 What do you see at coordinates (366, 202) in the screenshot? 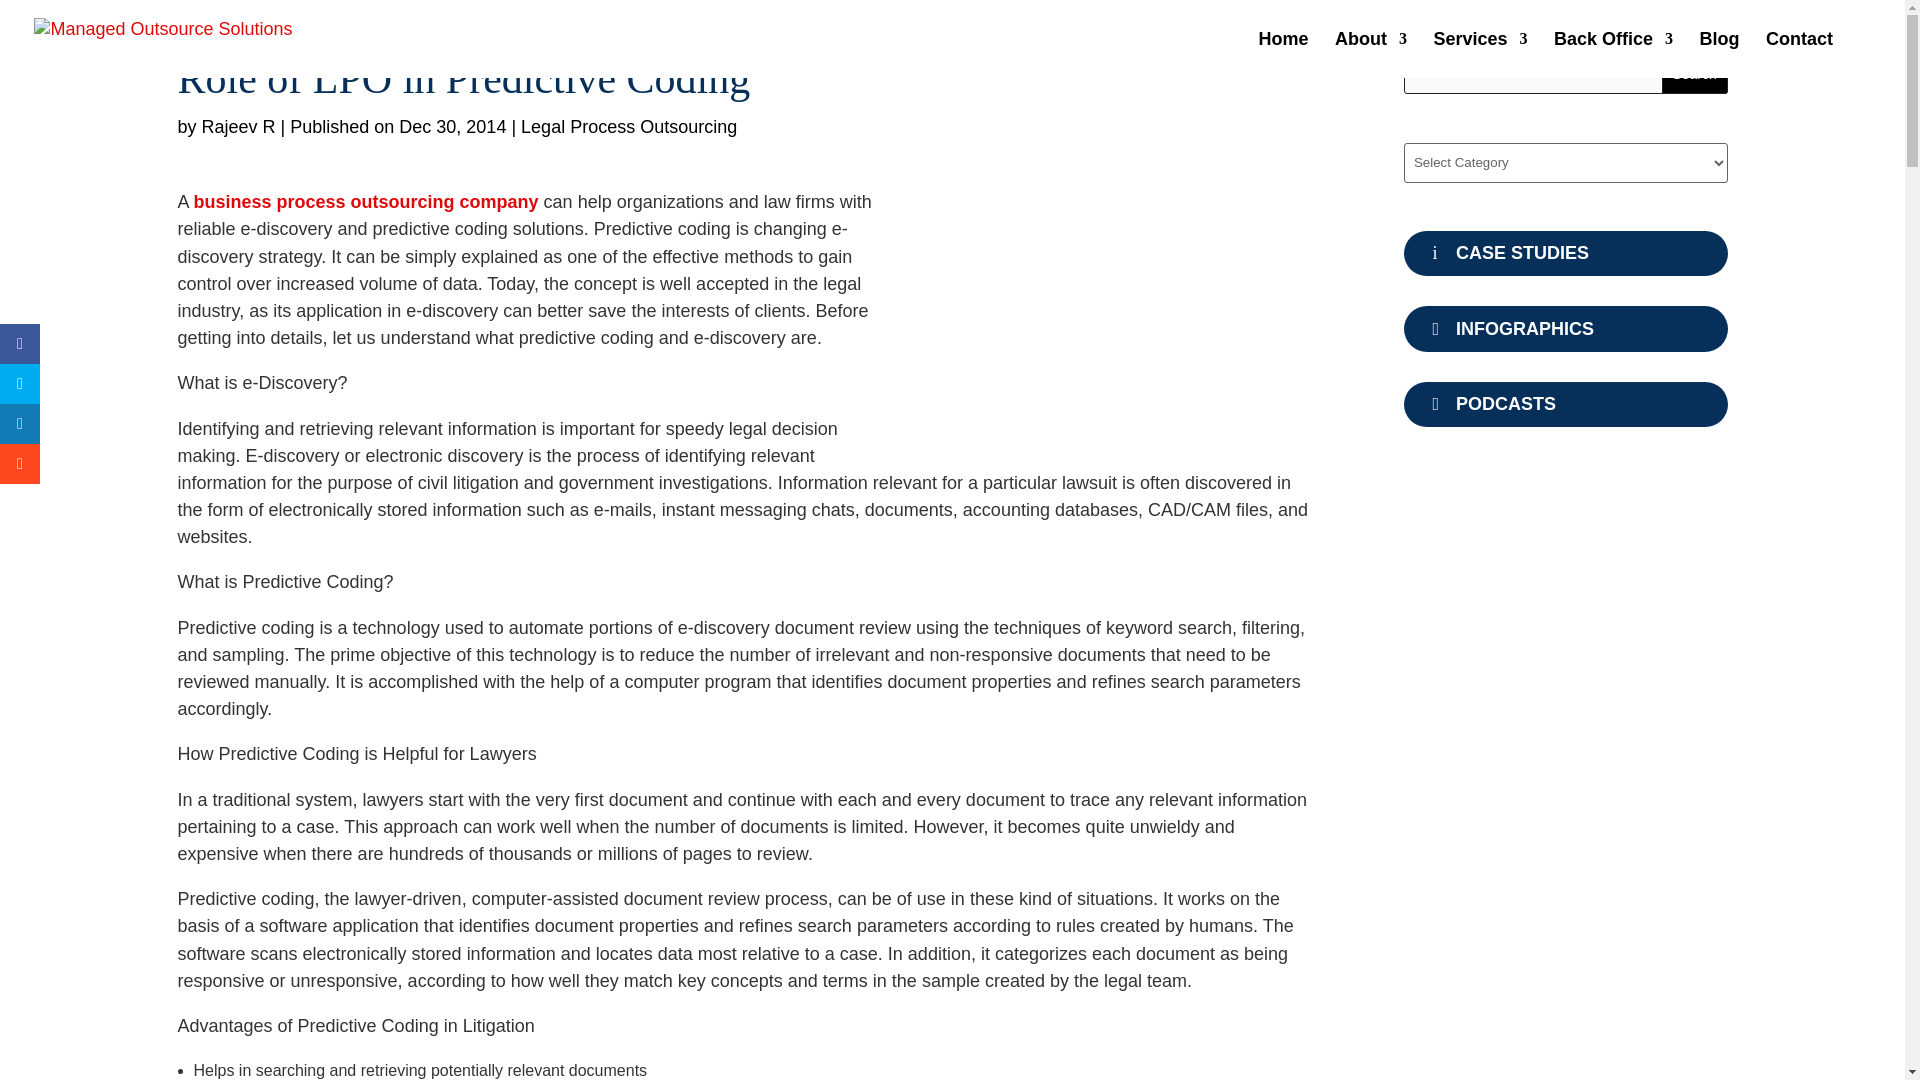
I see `business process outsourcing company` at bounding box center [366, 202].